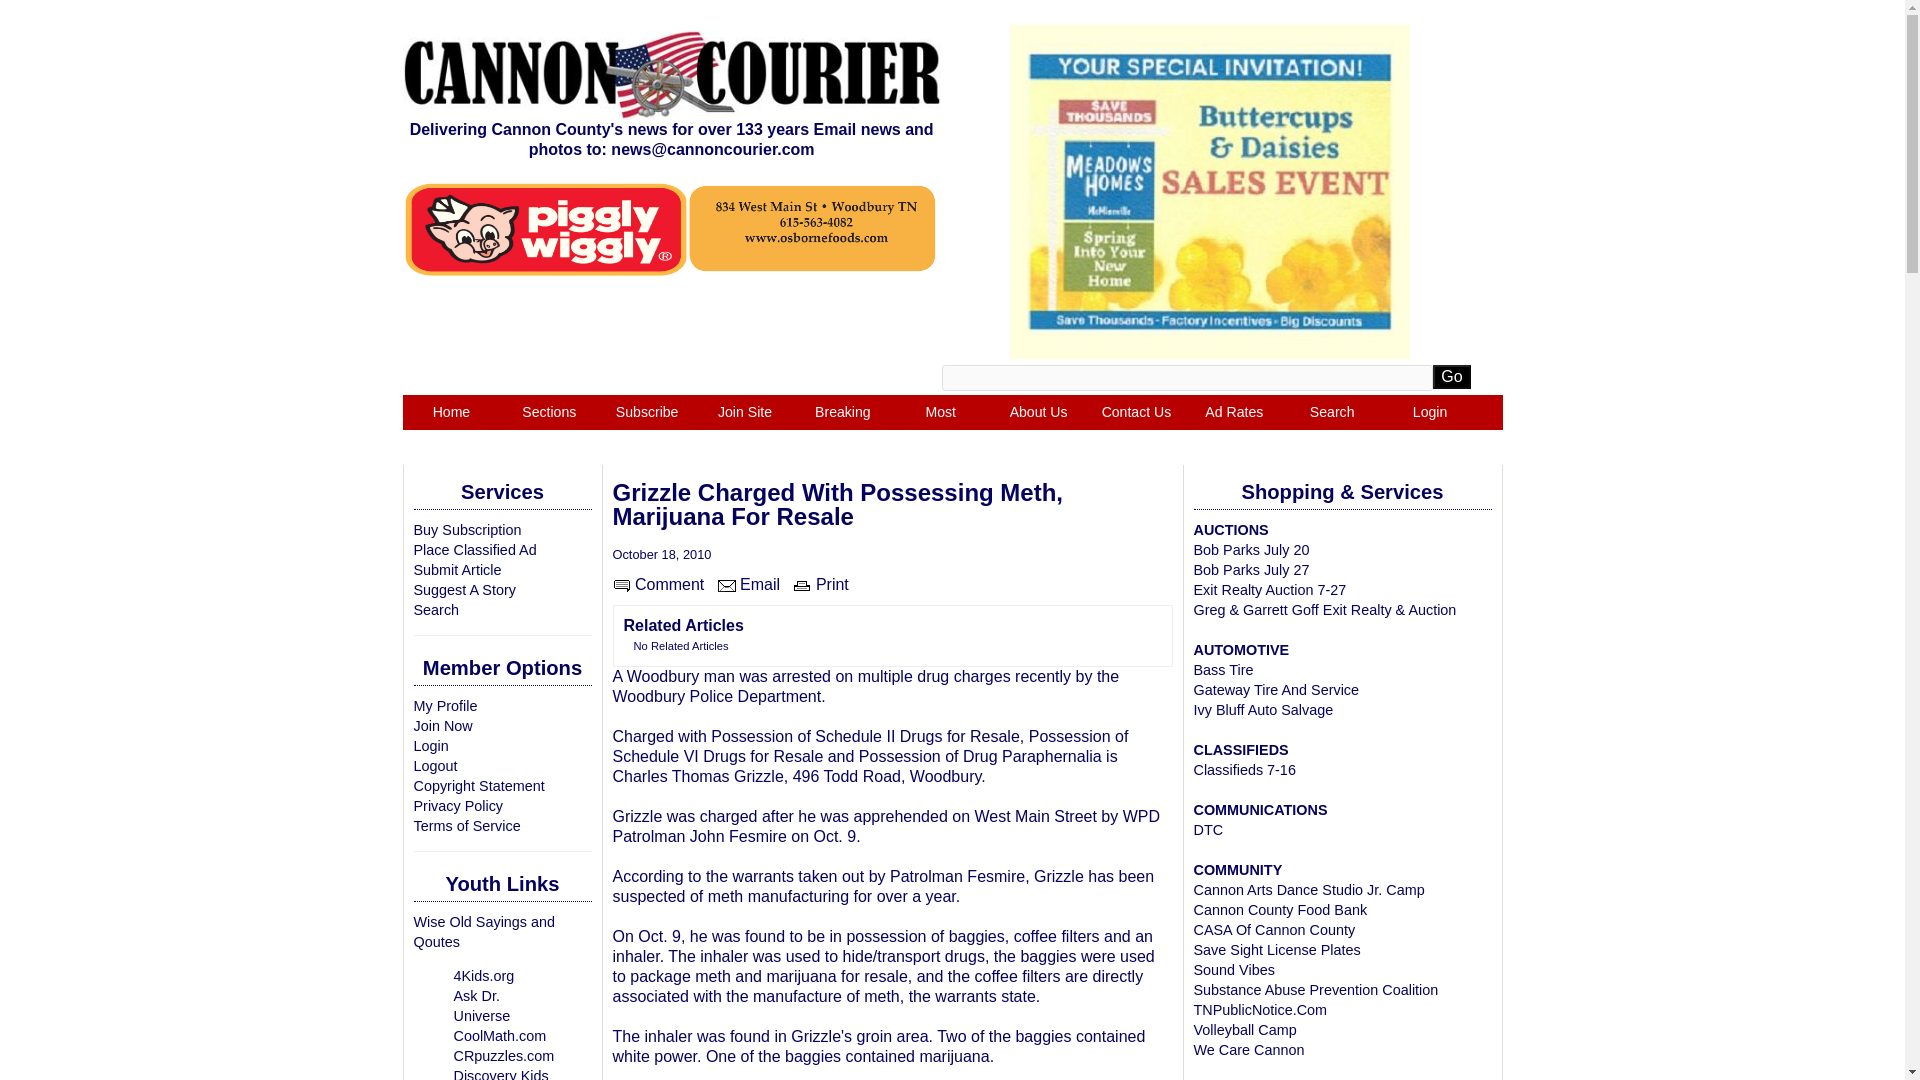  What do you see at coordinates (1331, 412) in the screenshot?
I see `Search` at bounding box center [1331, 412].